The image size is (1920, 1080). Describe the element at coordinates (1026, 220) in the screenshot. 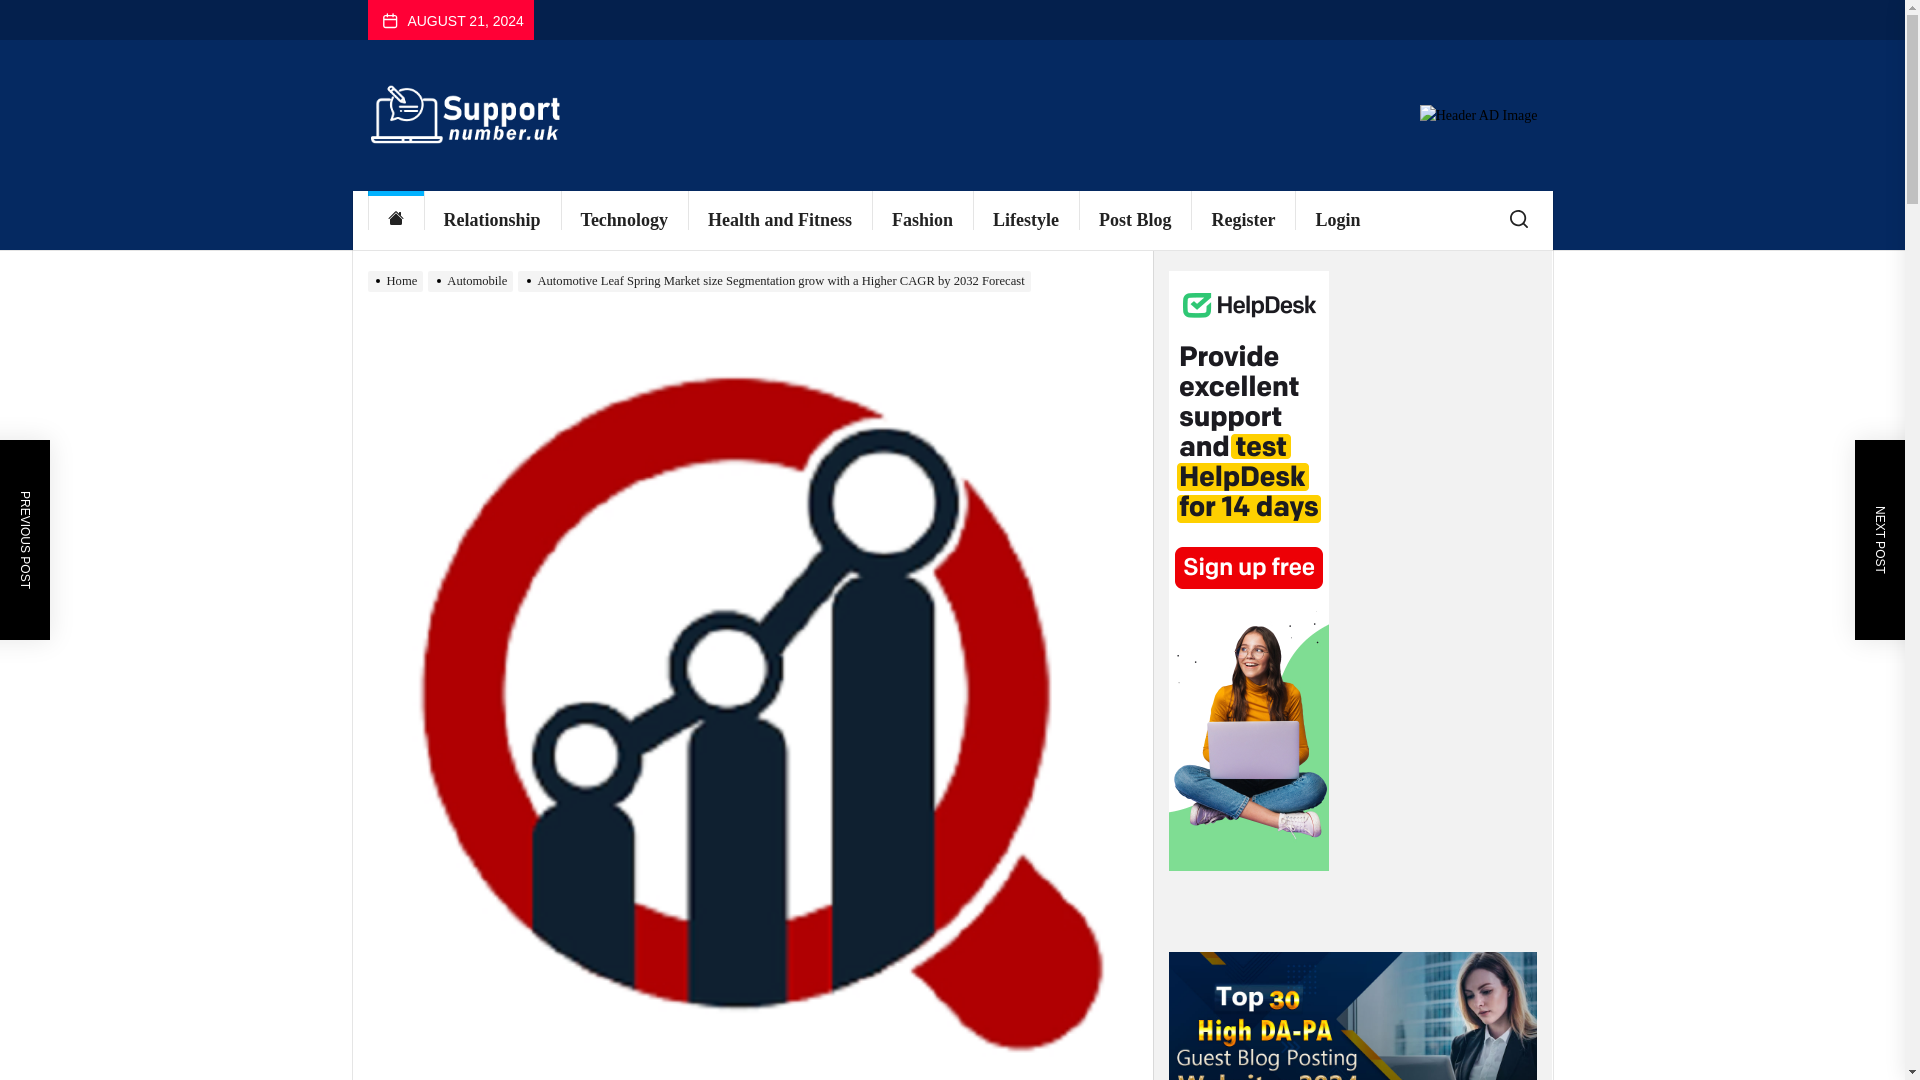

I see `Lifestyle` at that location.